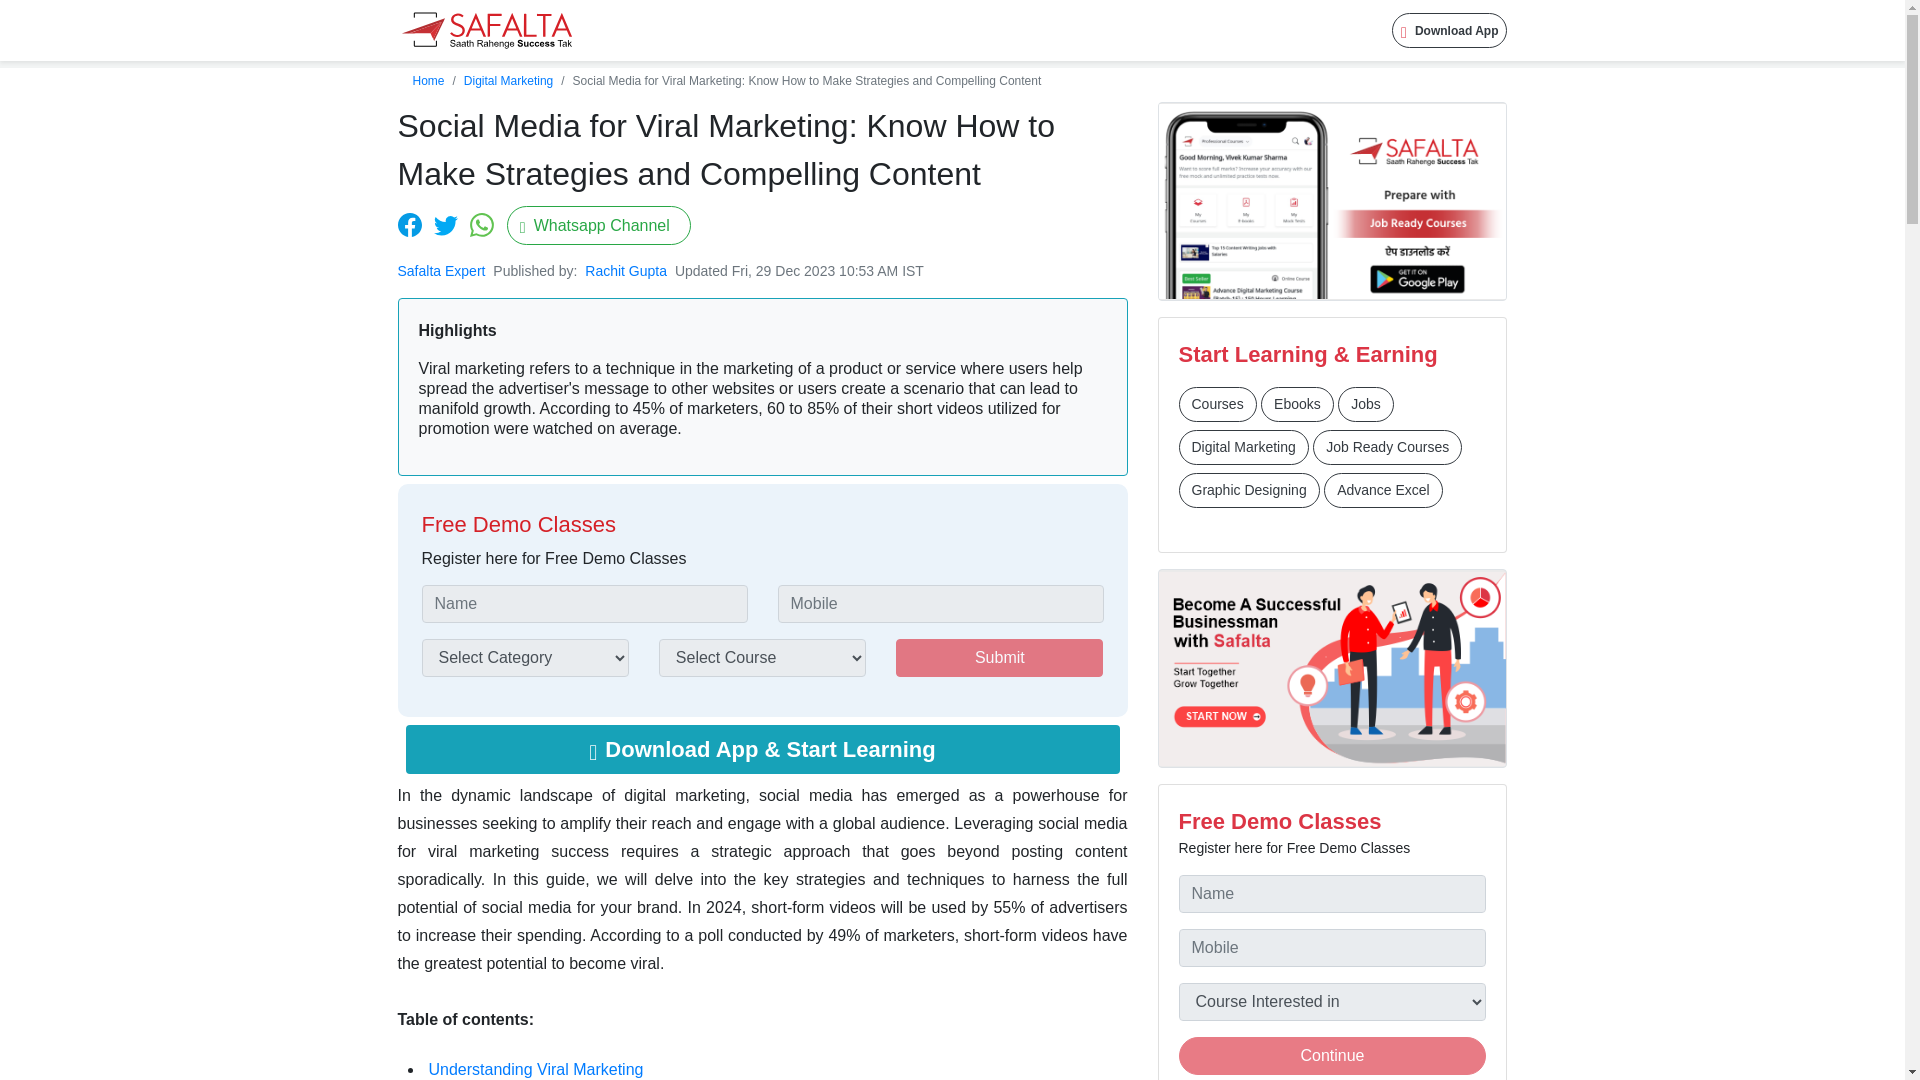  Describe the element at coordinates (628, 270) in the screenshot. I see `Visit Rachit's Profile` at that location.